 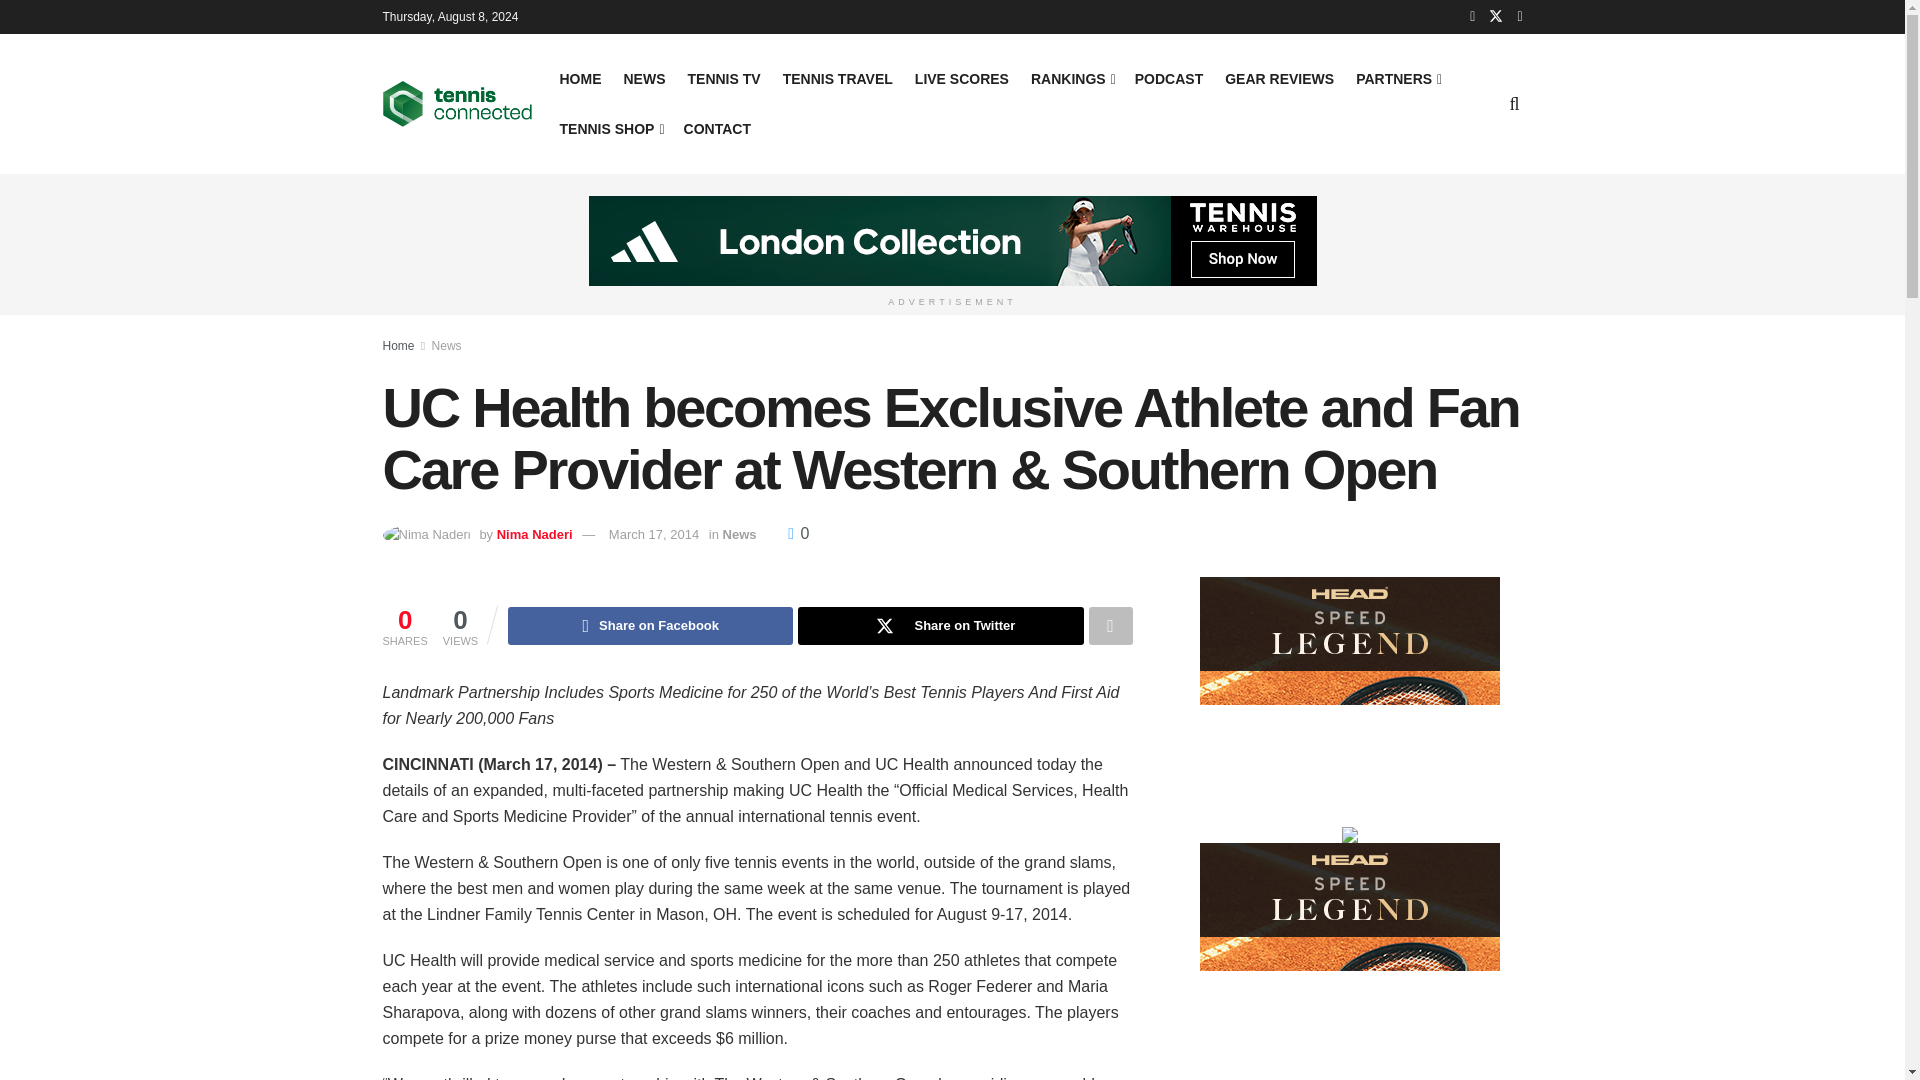 I want to click on TENNIS SHOP, so click(x=611, y=128).